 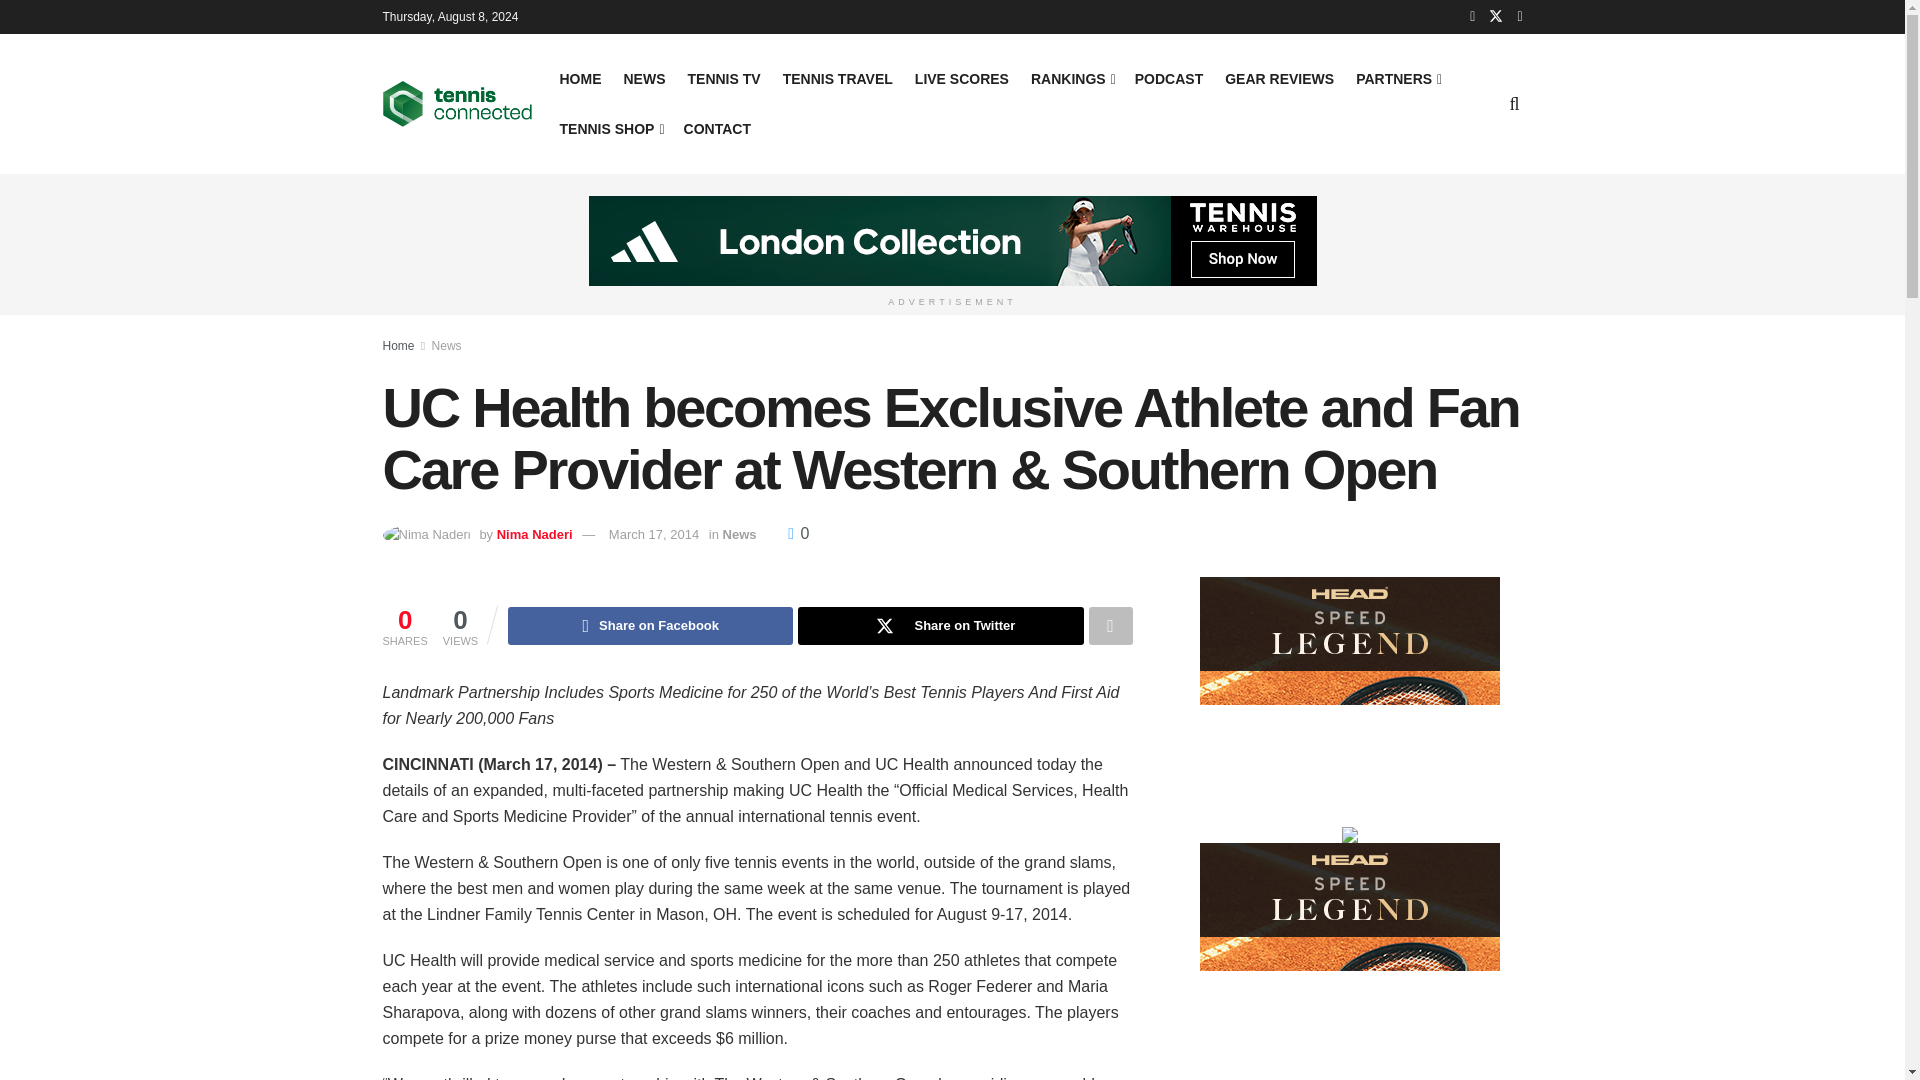 I want to click on TENNIS SHOP, so click(x=611, y=128).